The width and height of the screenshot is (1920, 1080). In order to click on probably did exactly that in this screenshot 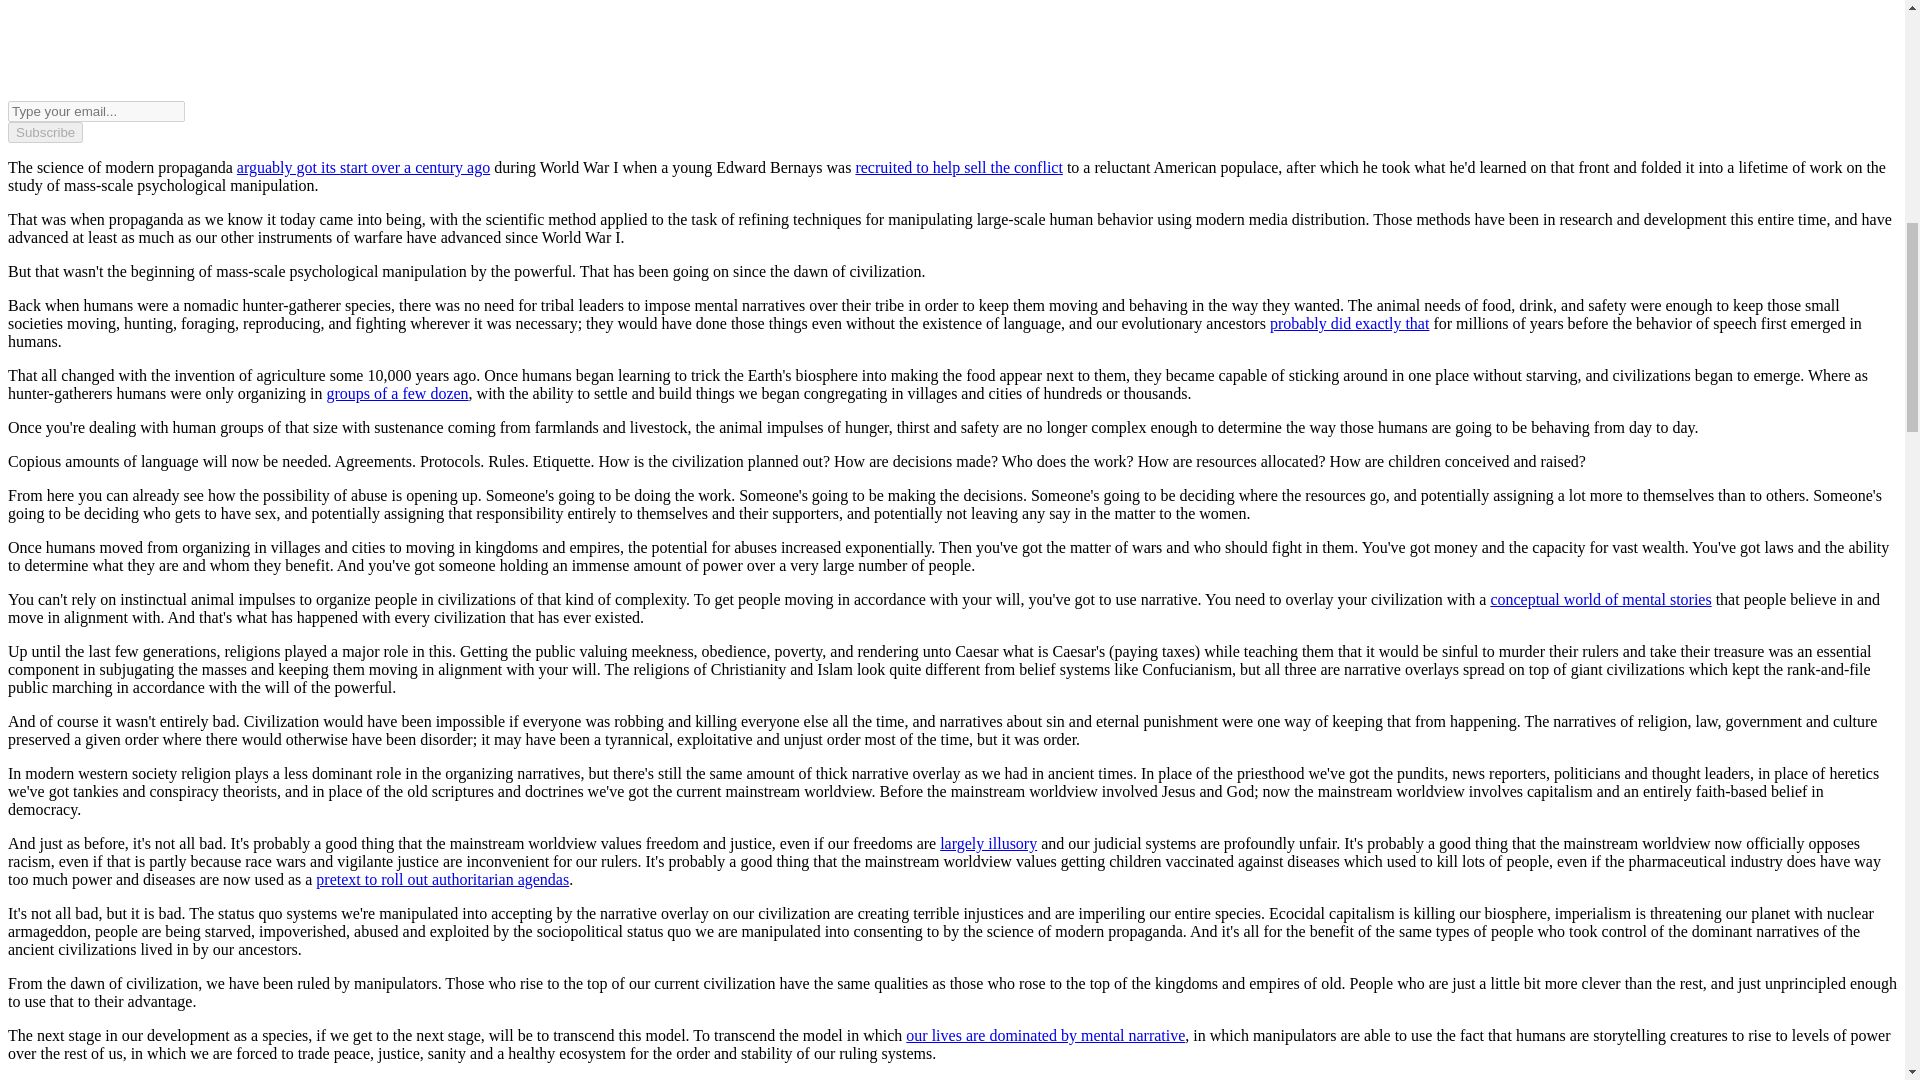, I will do `click(1350, 323)`.